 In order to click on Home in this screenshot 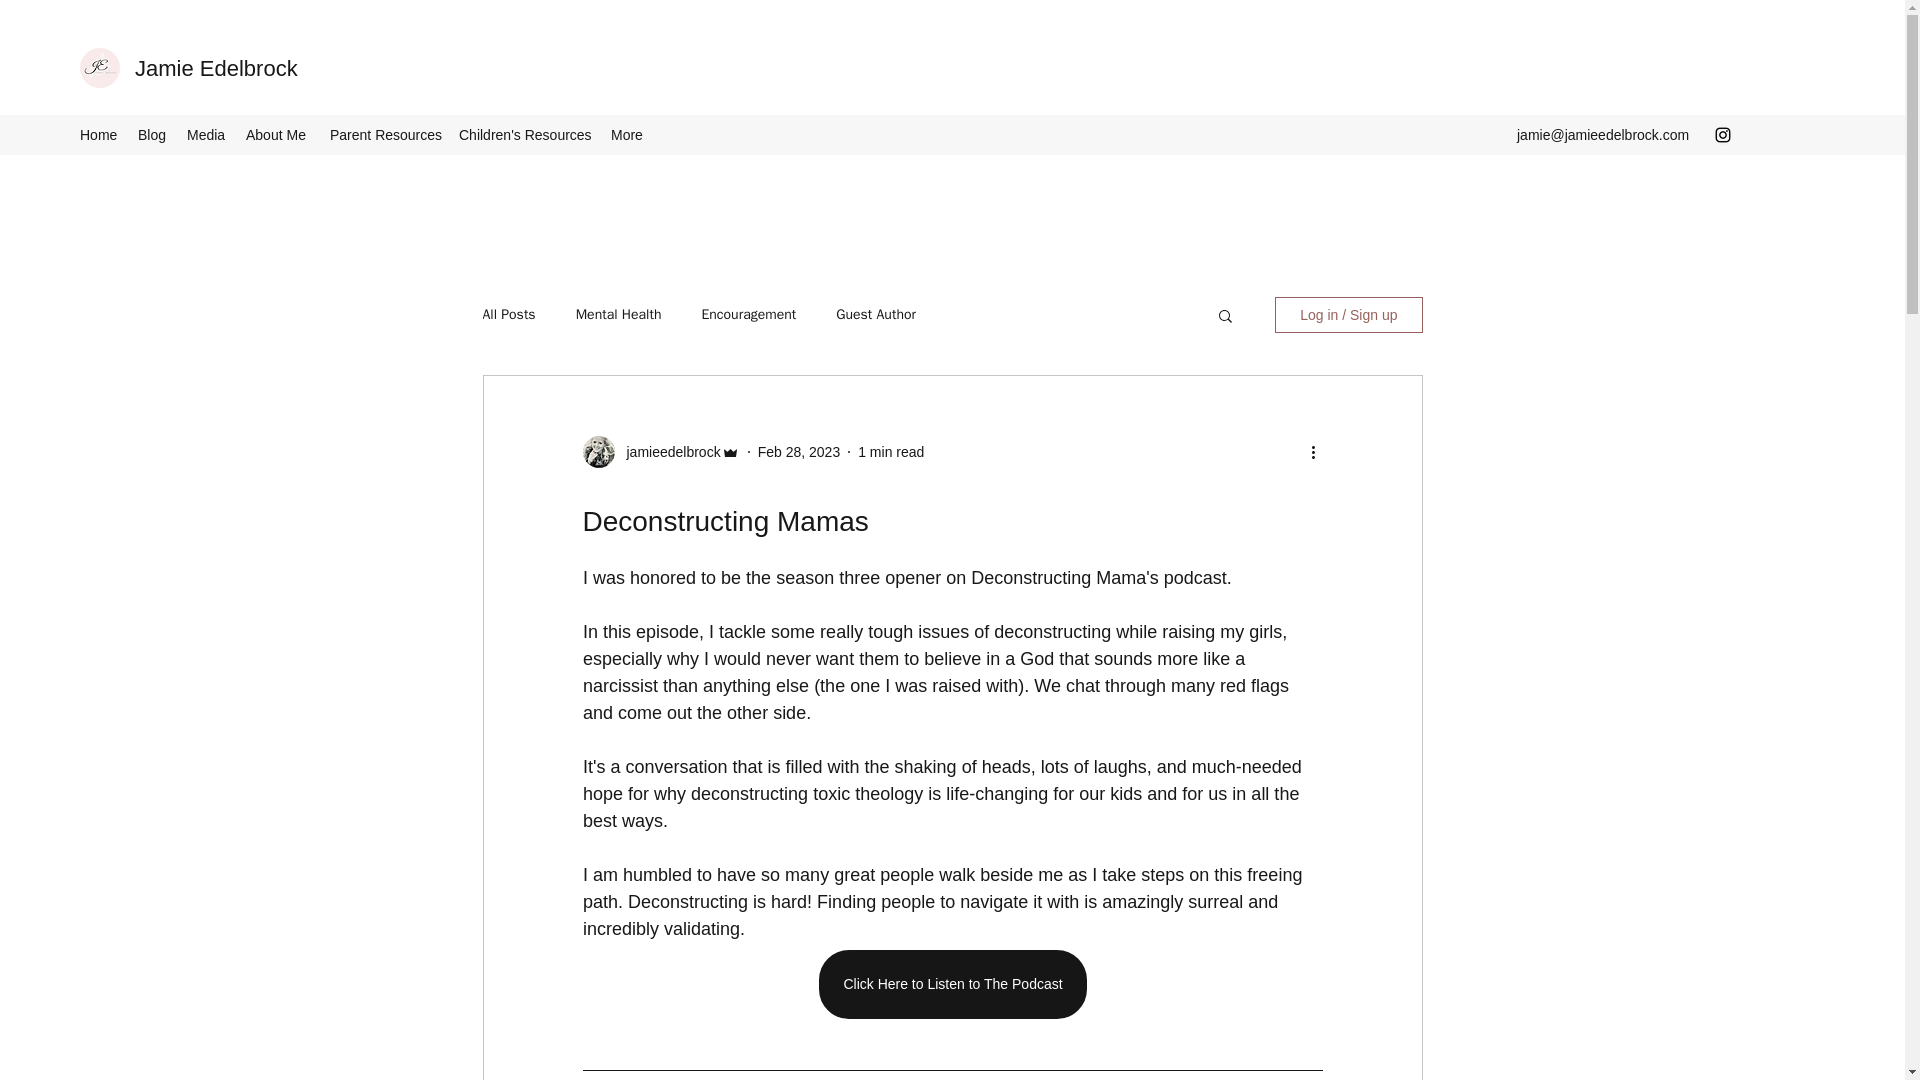, I will do `click(98, 134)`.